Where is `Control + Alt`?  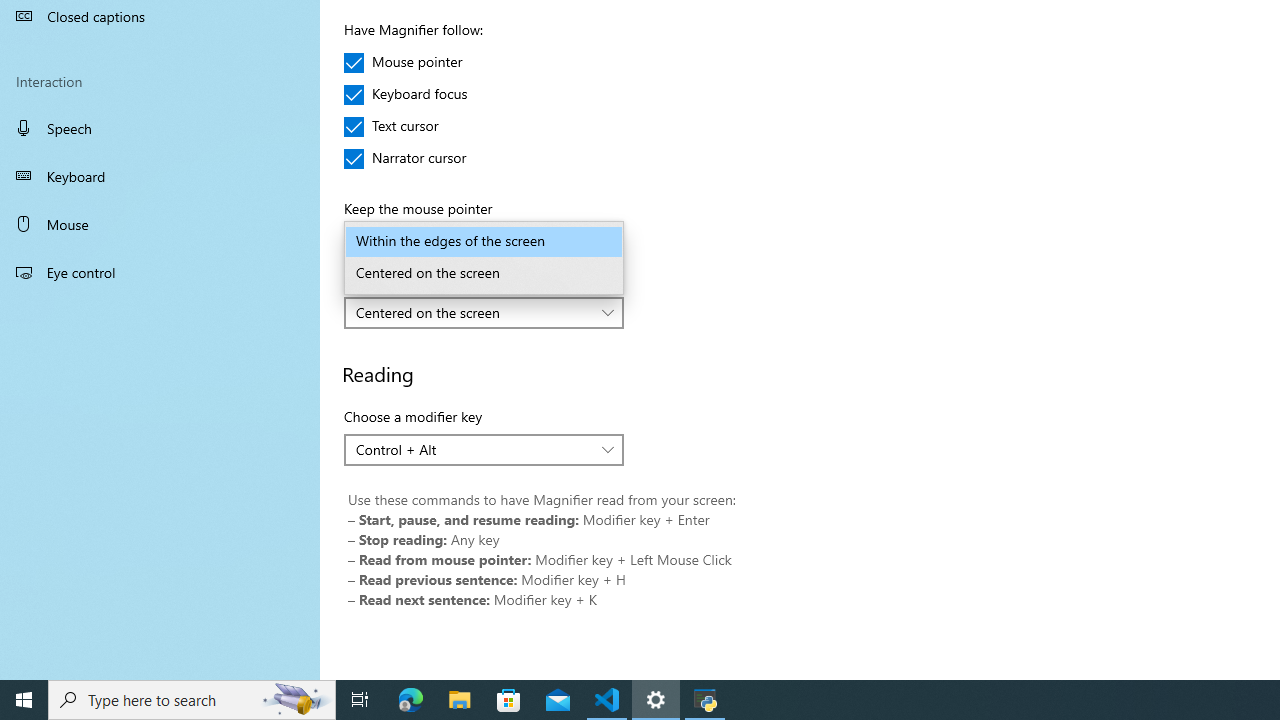 Control + Alt is located at coordinates (473, 449).